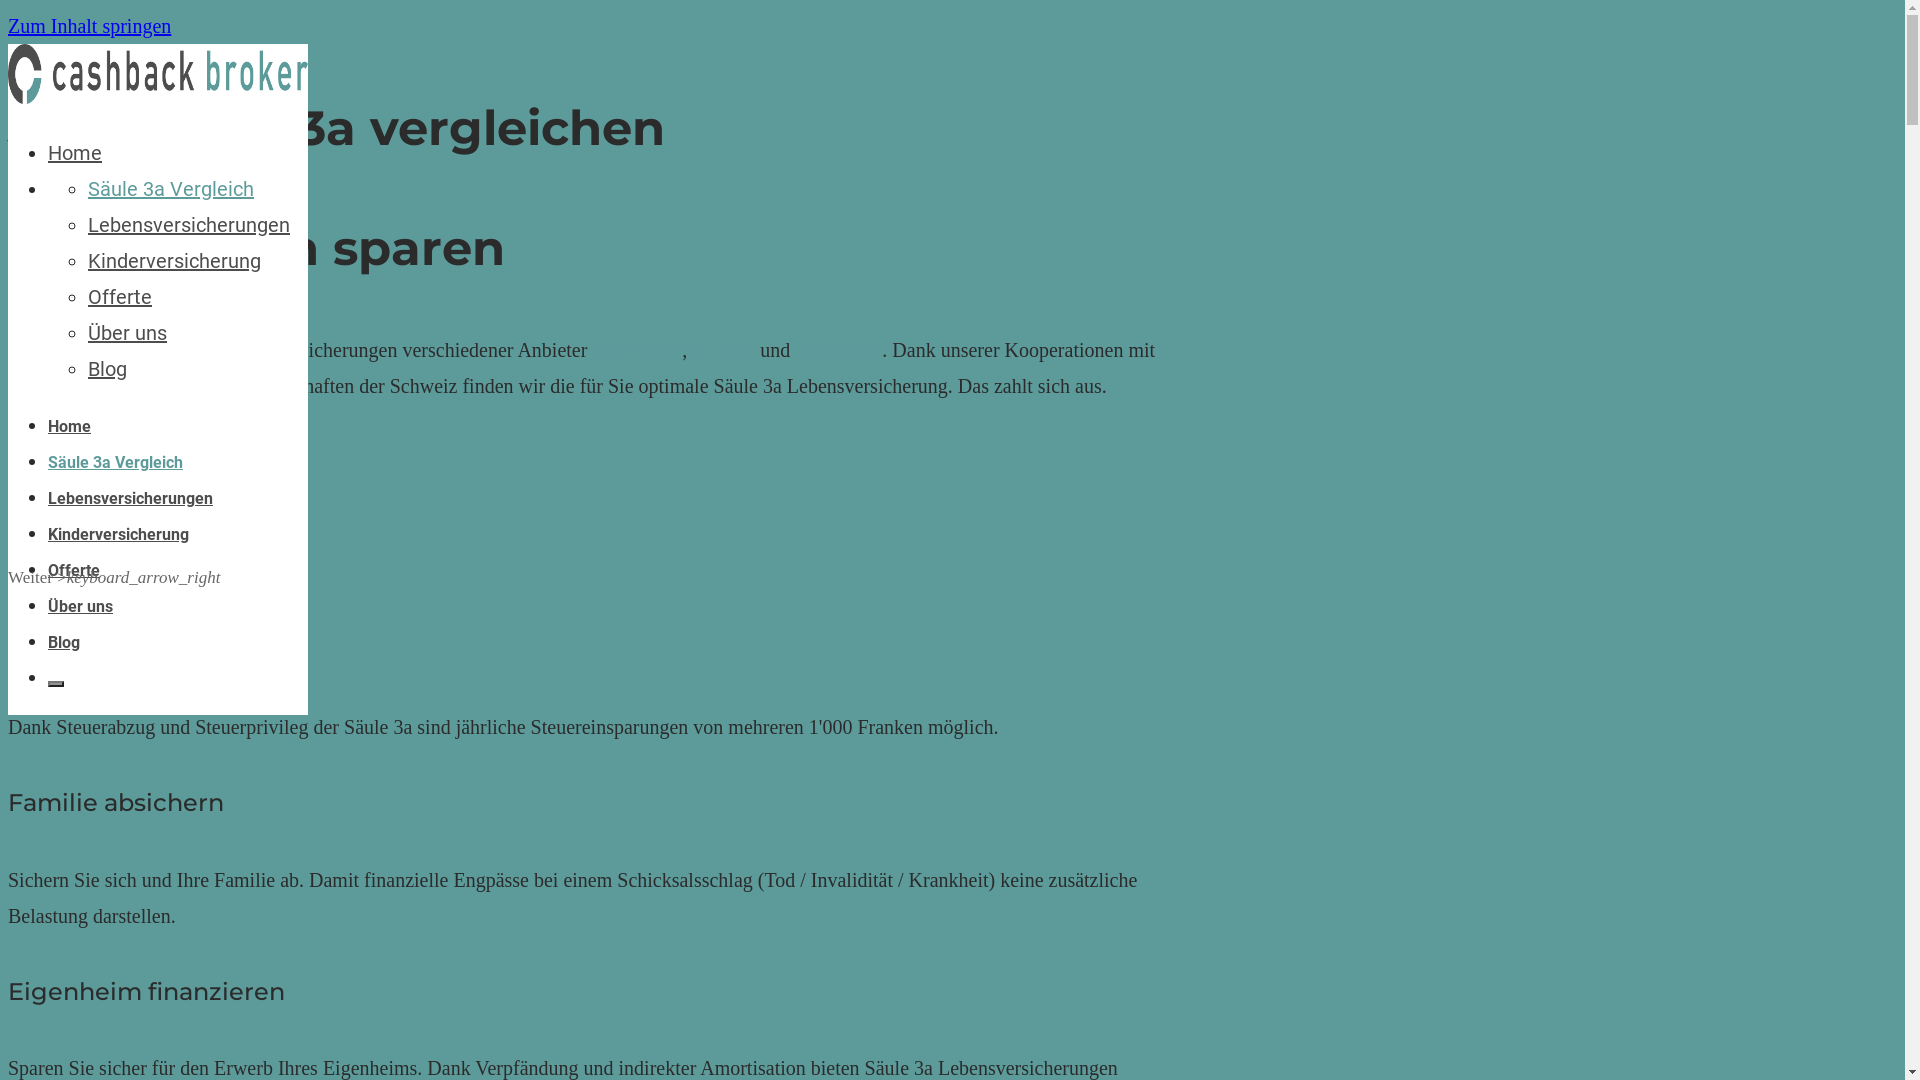  I want to click on Blog, so click(108, 369).